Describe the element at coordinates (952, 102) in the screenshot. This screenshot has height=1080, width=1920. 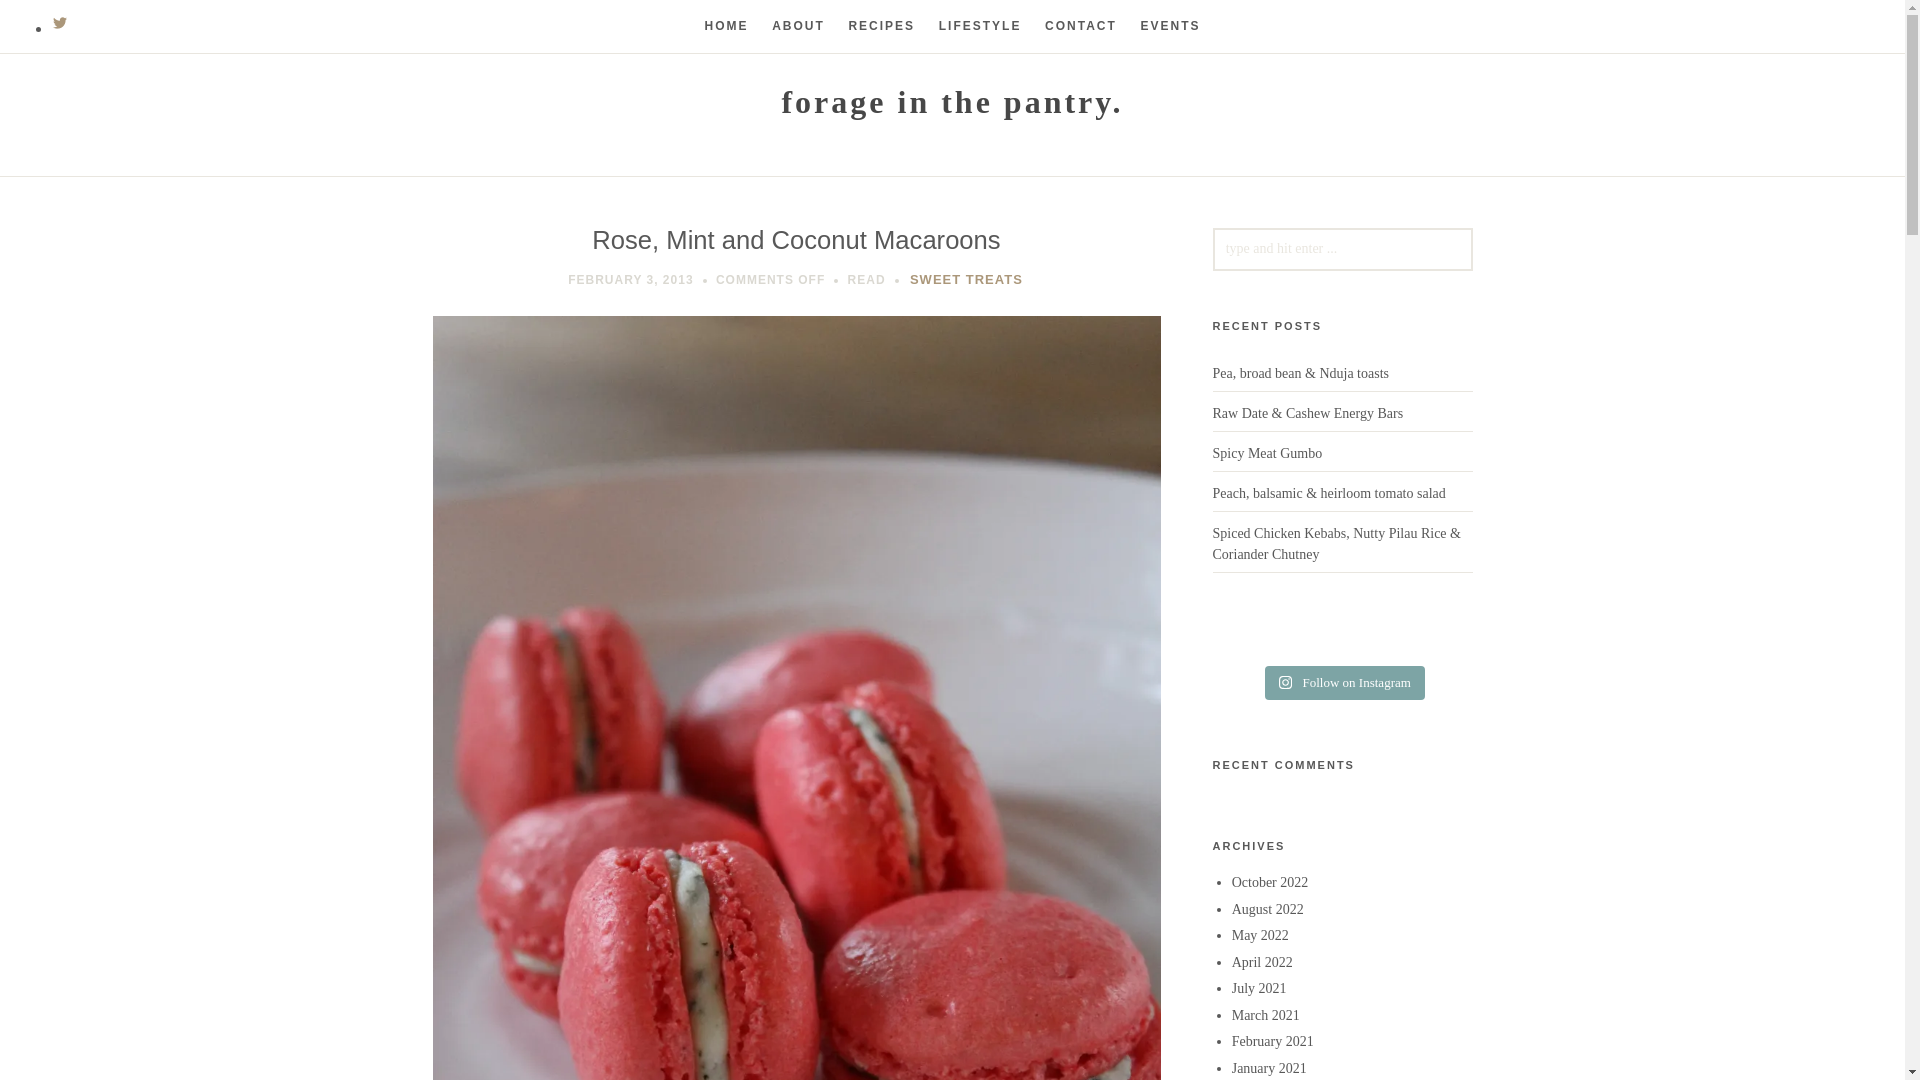
I see `forage in the pantry.` at that location.